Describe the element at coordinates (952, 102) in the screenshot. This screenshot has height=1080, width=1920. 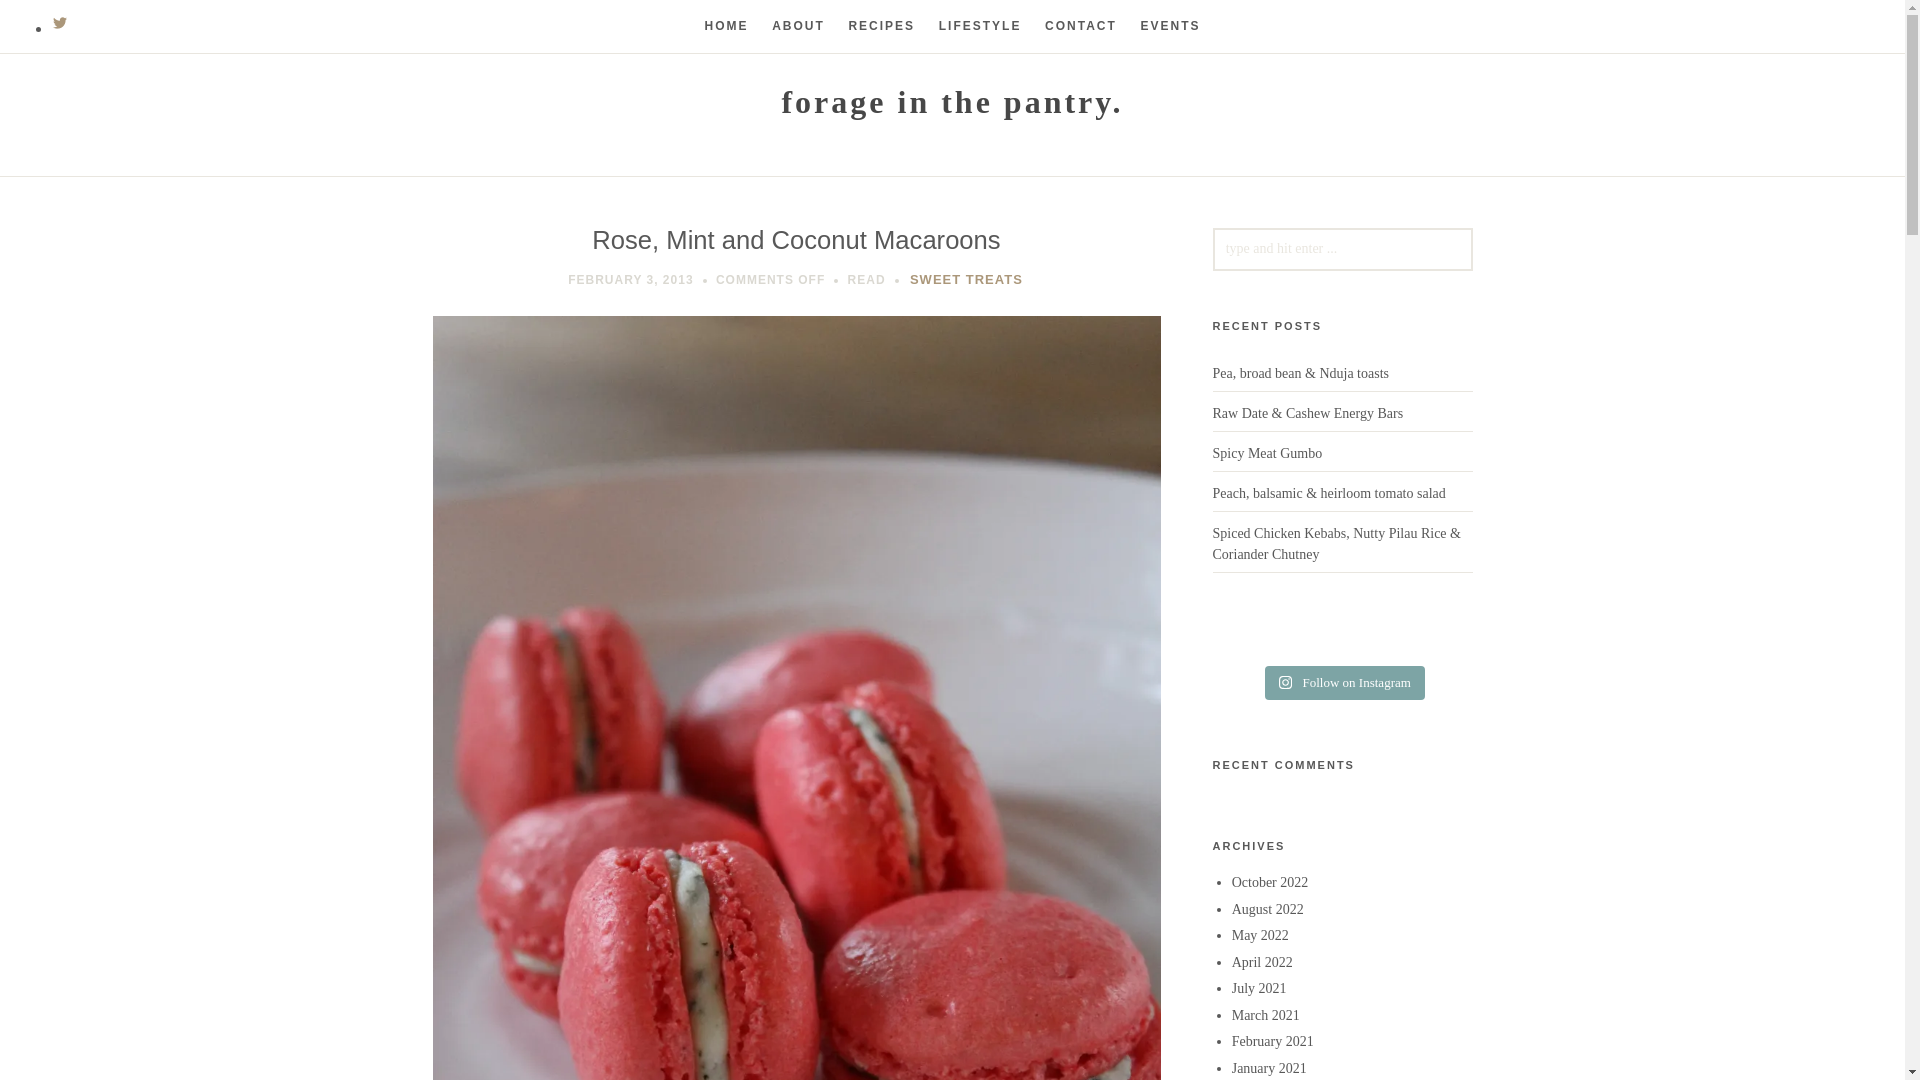
I see `forage in the pantry.` at that location.